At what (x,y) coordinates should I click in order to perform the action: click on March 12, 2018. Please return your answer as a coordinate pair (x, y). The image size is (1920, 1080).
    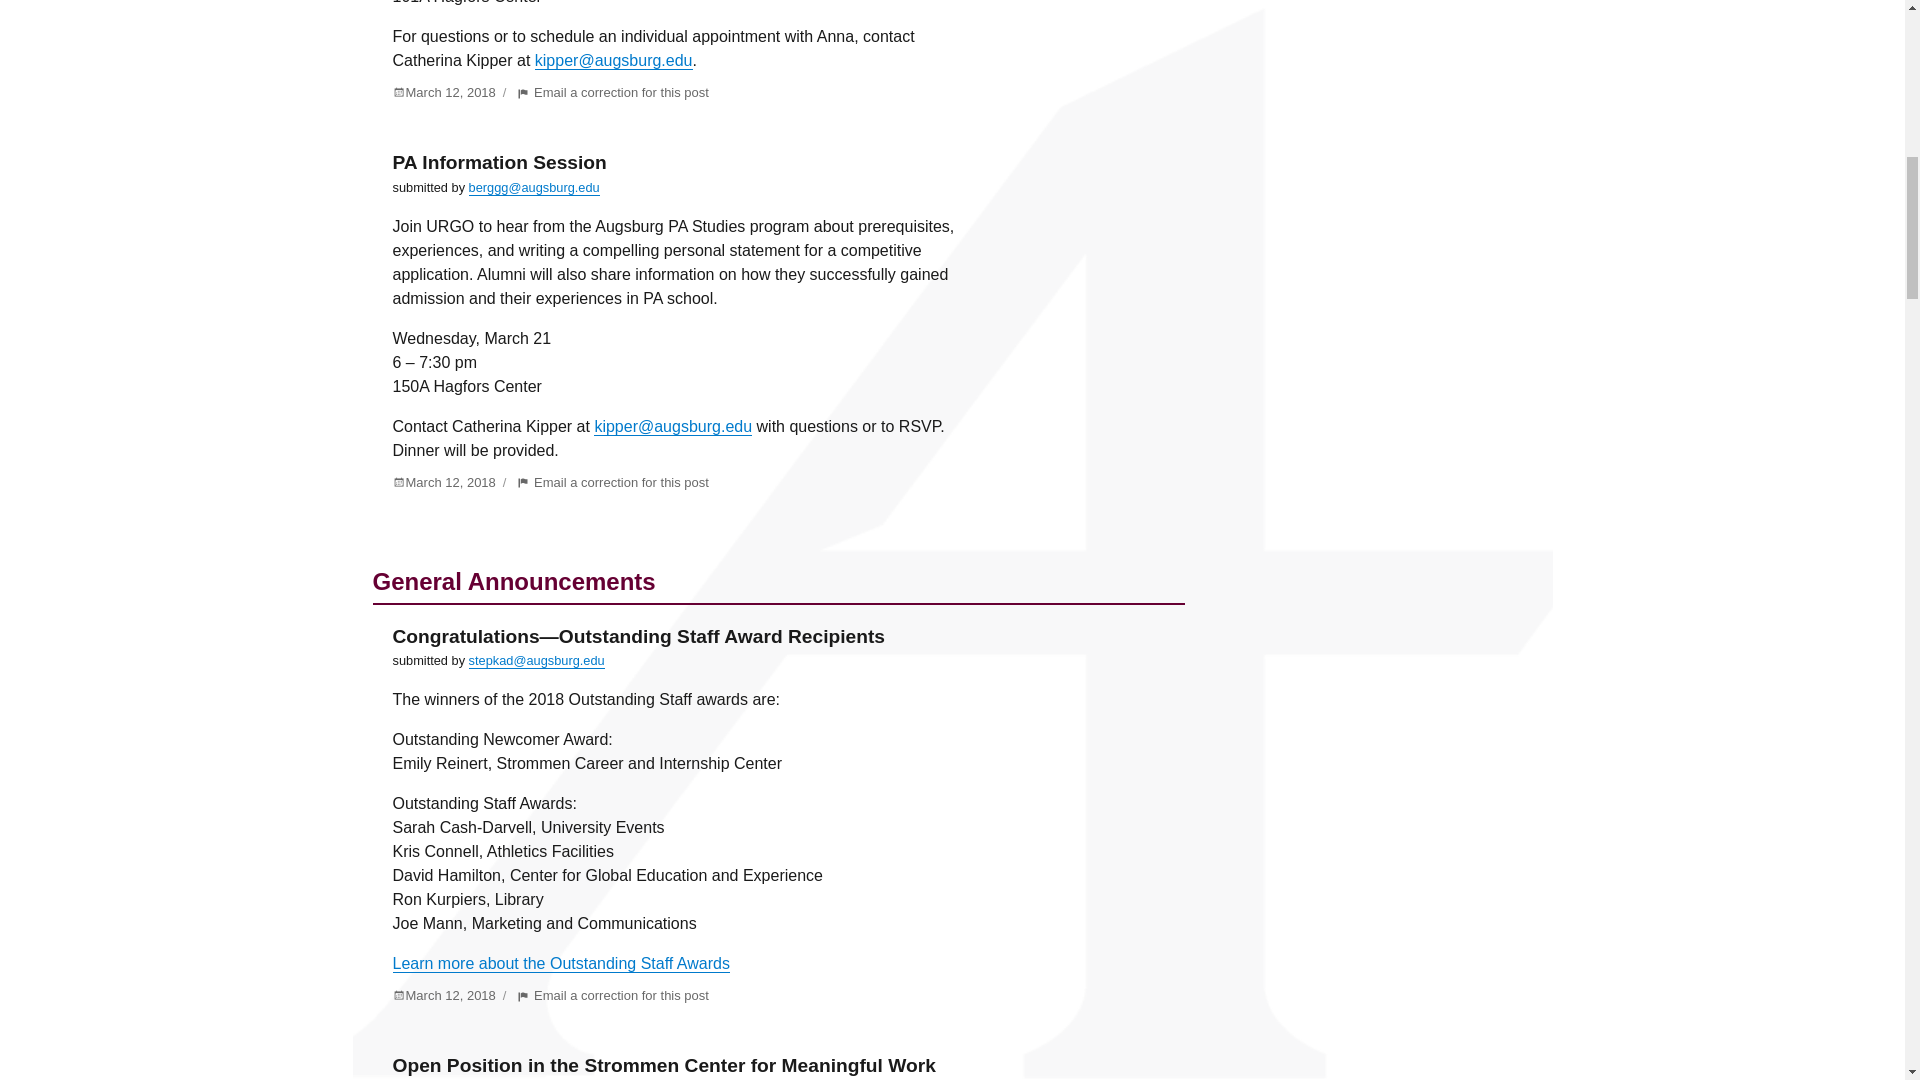
    Looking at the image, I should click on (612, 482).